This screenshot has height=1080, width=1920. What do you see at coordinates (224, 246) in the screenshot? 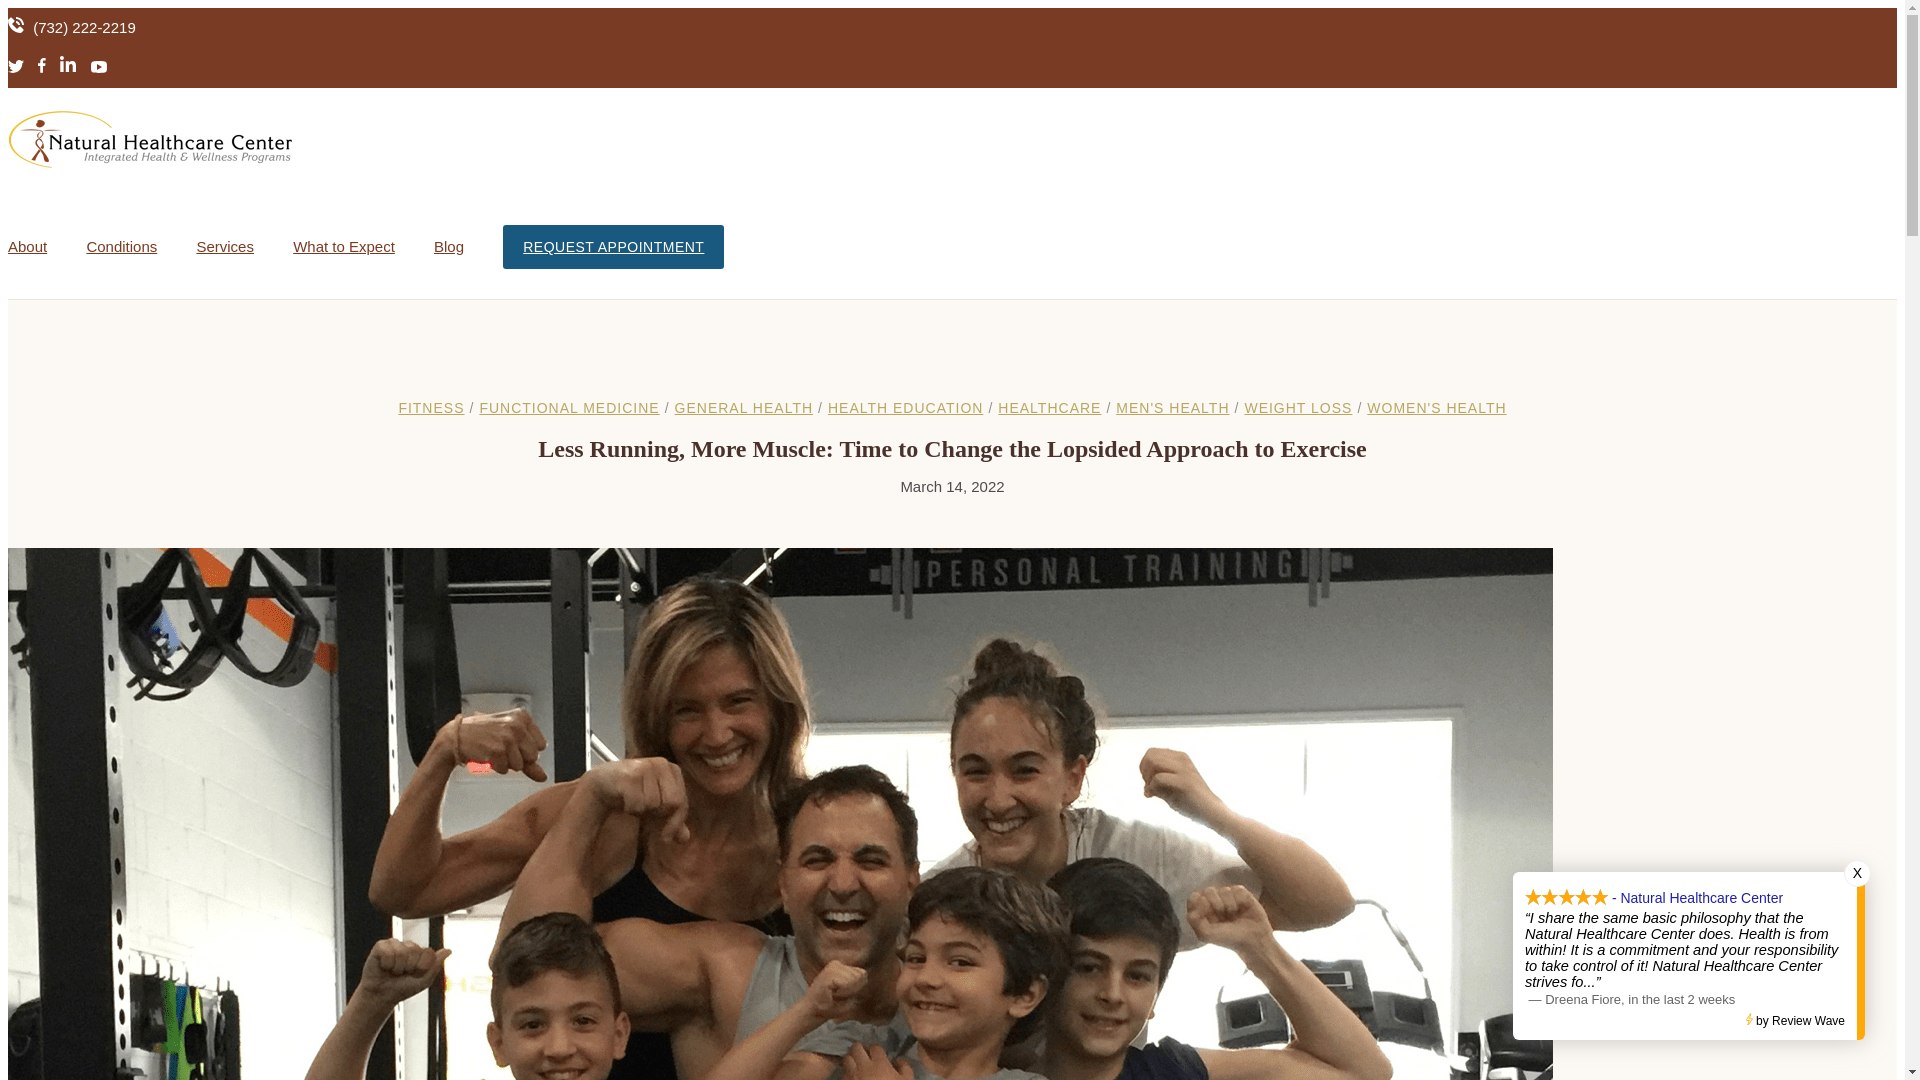
I see `Services` at bounding box center [224, 246].